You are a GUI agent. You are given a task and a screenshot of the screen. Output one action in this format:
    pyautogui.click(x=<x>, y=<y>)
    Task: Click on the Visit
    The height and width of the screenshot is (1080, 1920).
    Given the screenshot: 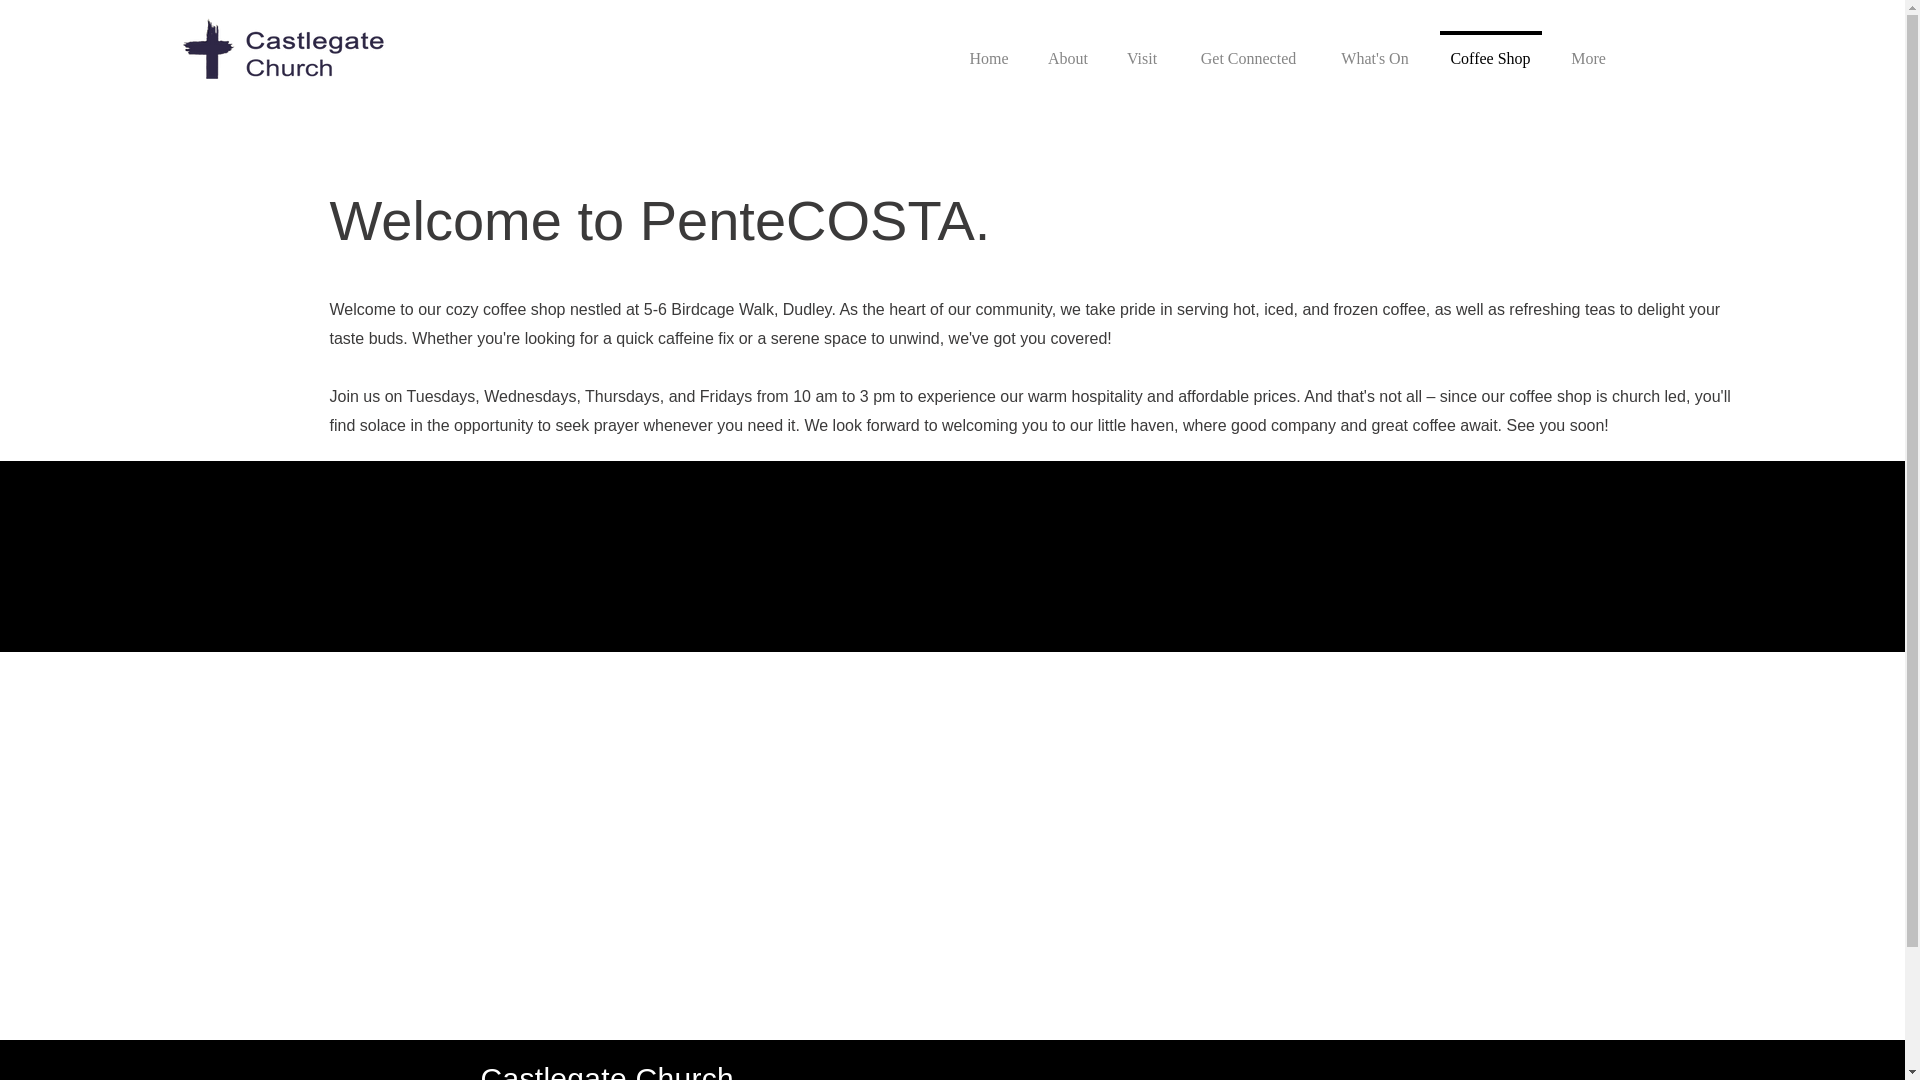 What is the action you would take?
    pyautogui.click(x=1142, y=50)
    